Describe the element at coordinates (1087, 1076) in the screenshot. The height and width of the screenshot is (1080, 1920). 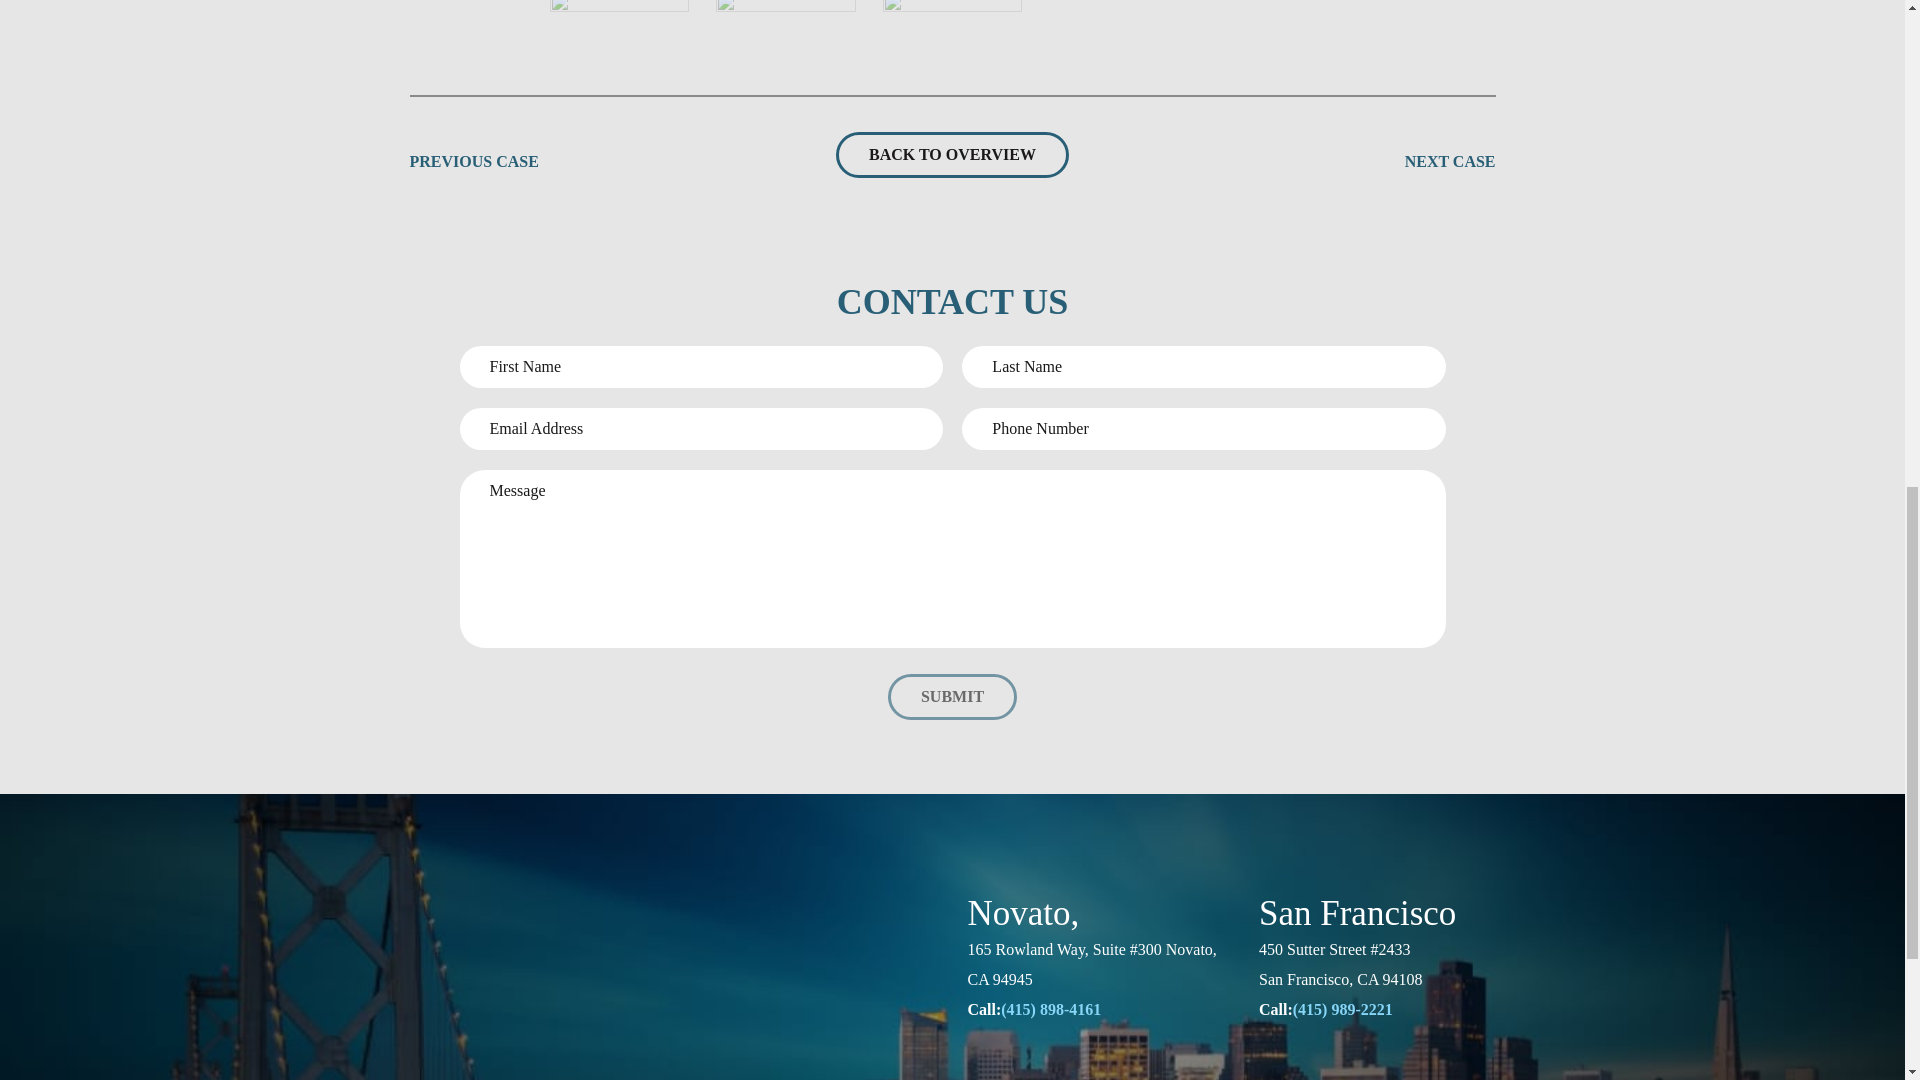
I see `Follow Us on Facebook` at that location.